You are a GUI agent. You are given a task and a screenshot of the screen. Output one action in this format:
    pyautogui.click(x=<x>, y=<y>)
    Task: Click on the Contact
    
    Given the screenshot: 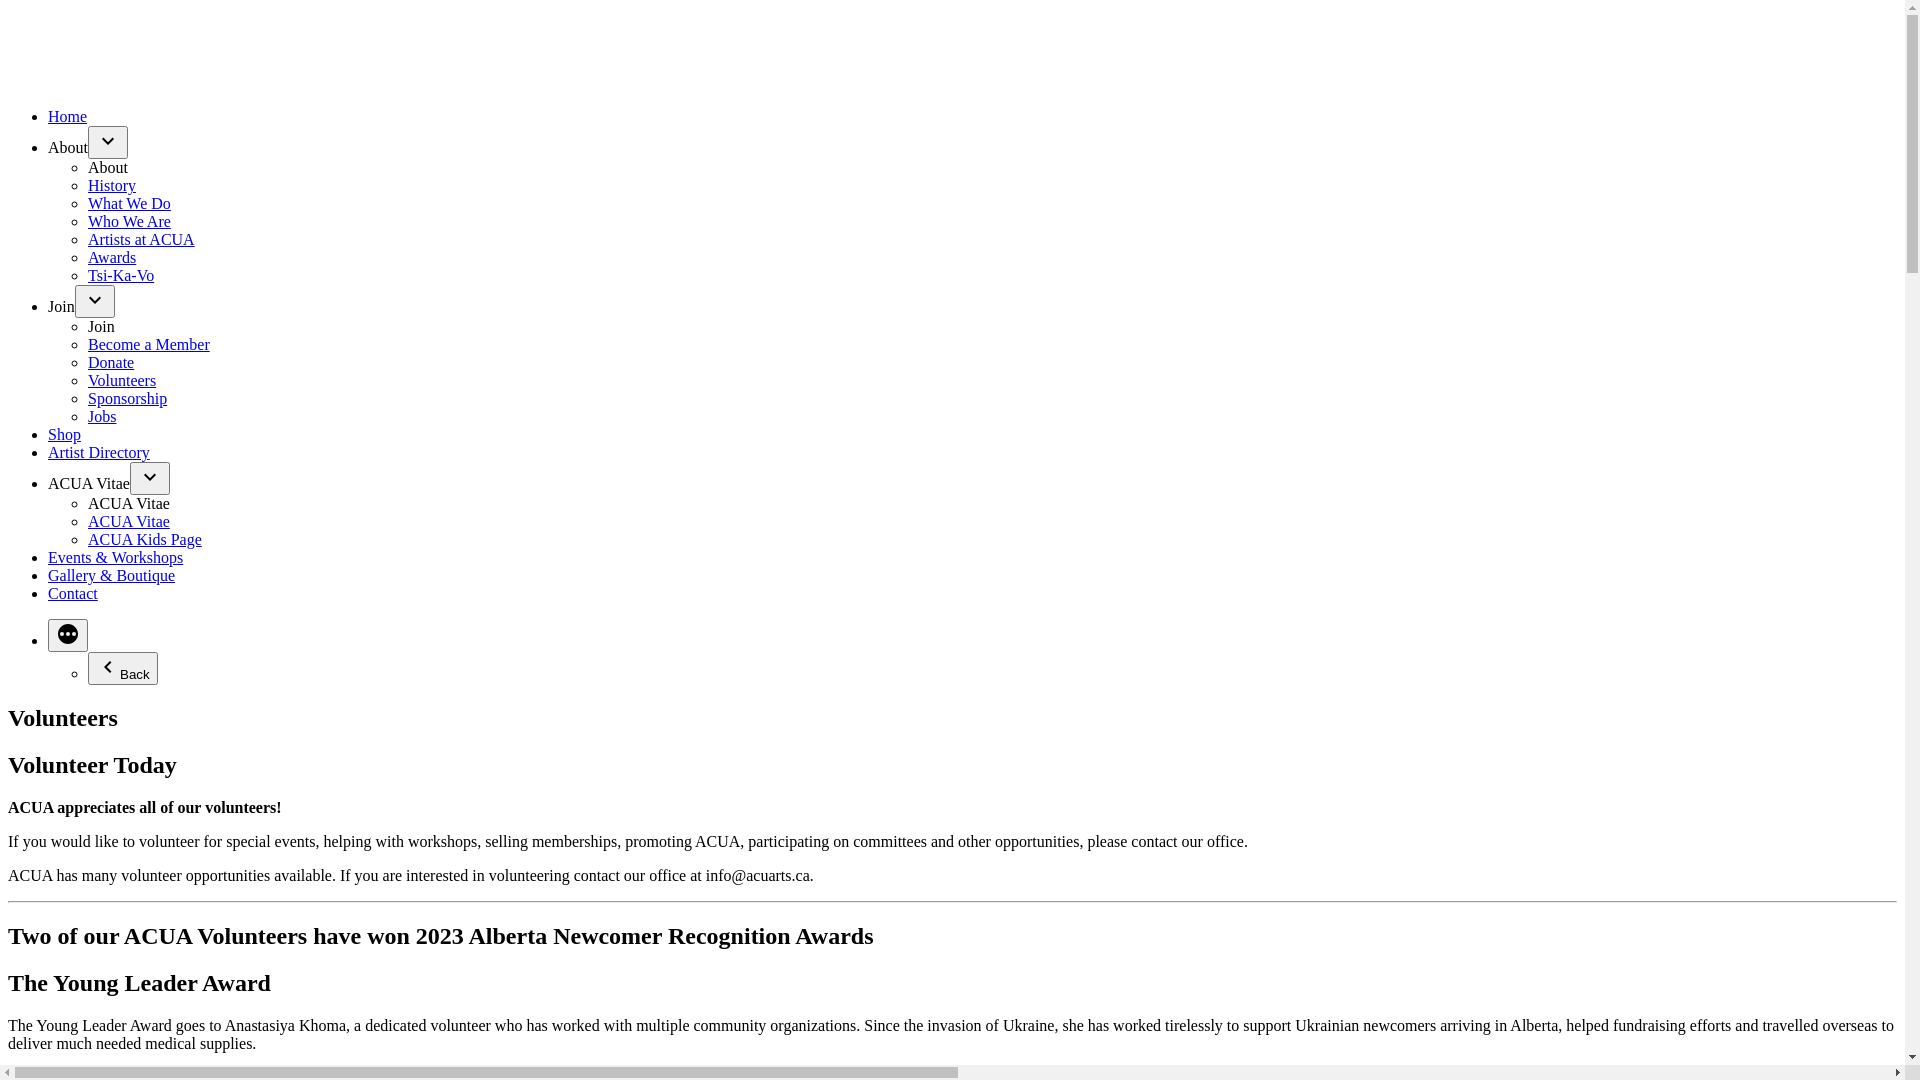 What is the action you would take?
    pyautogui.click(x=73, y=594)
    